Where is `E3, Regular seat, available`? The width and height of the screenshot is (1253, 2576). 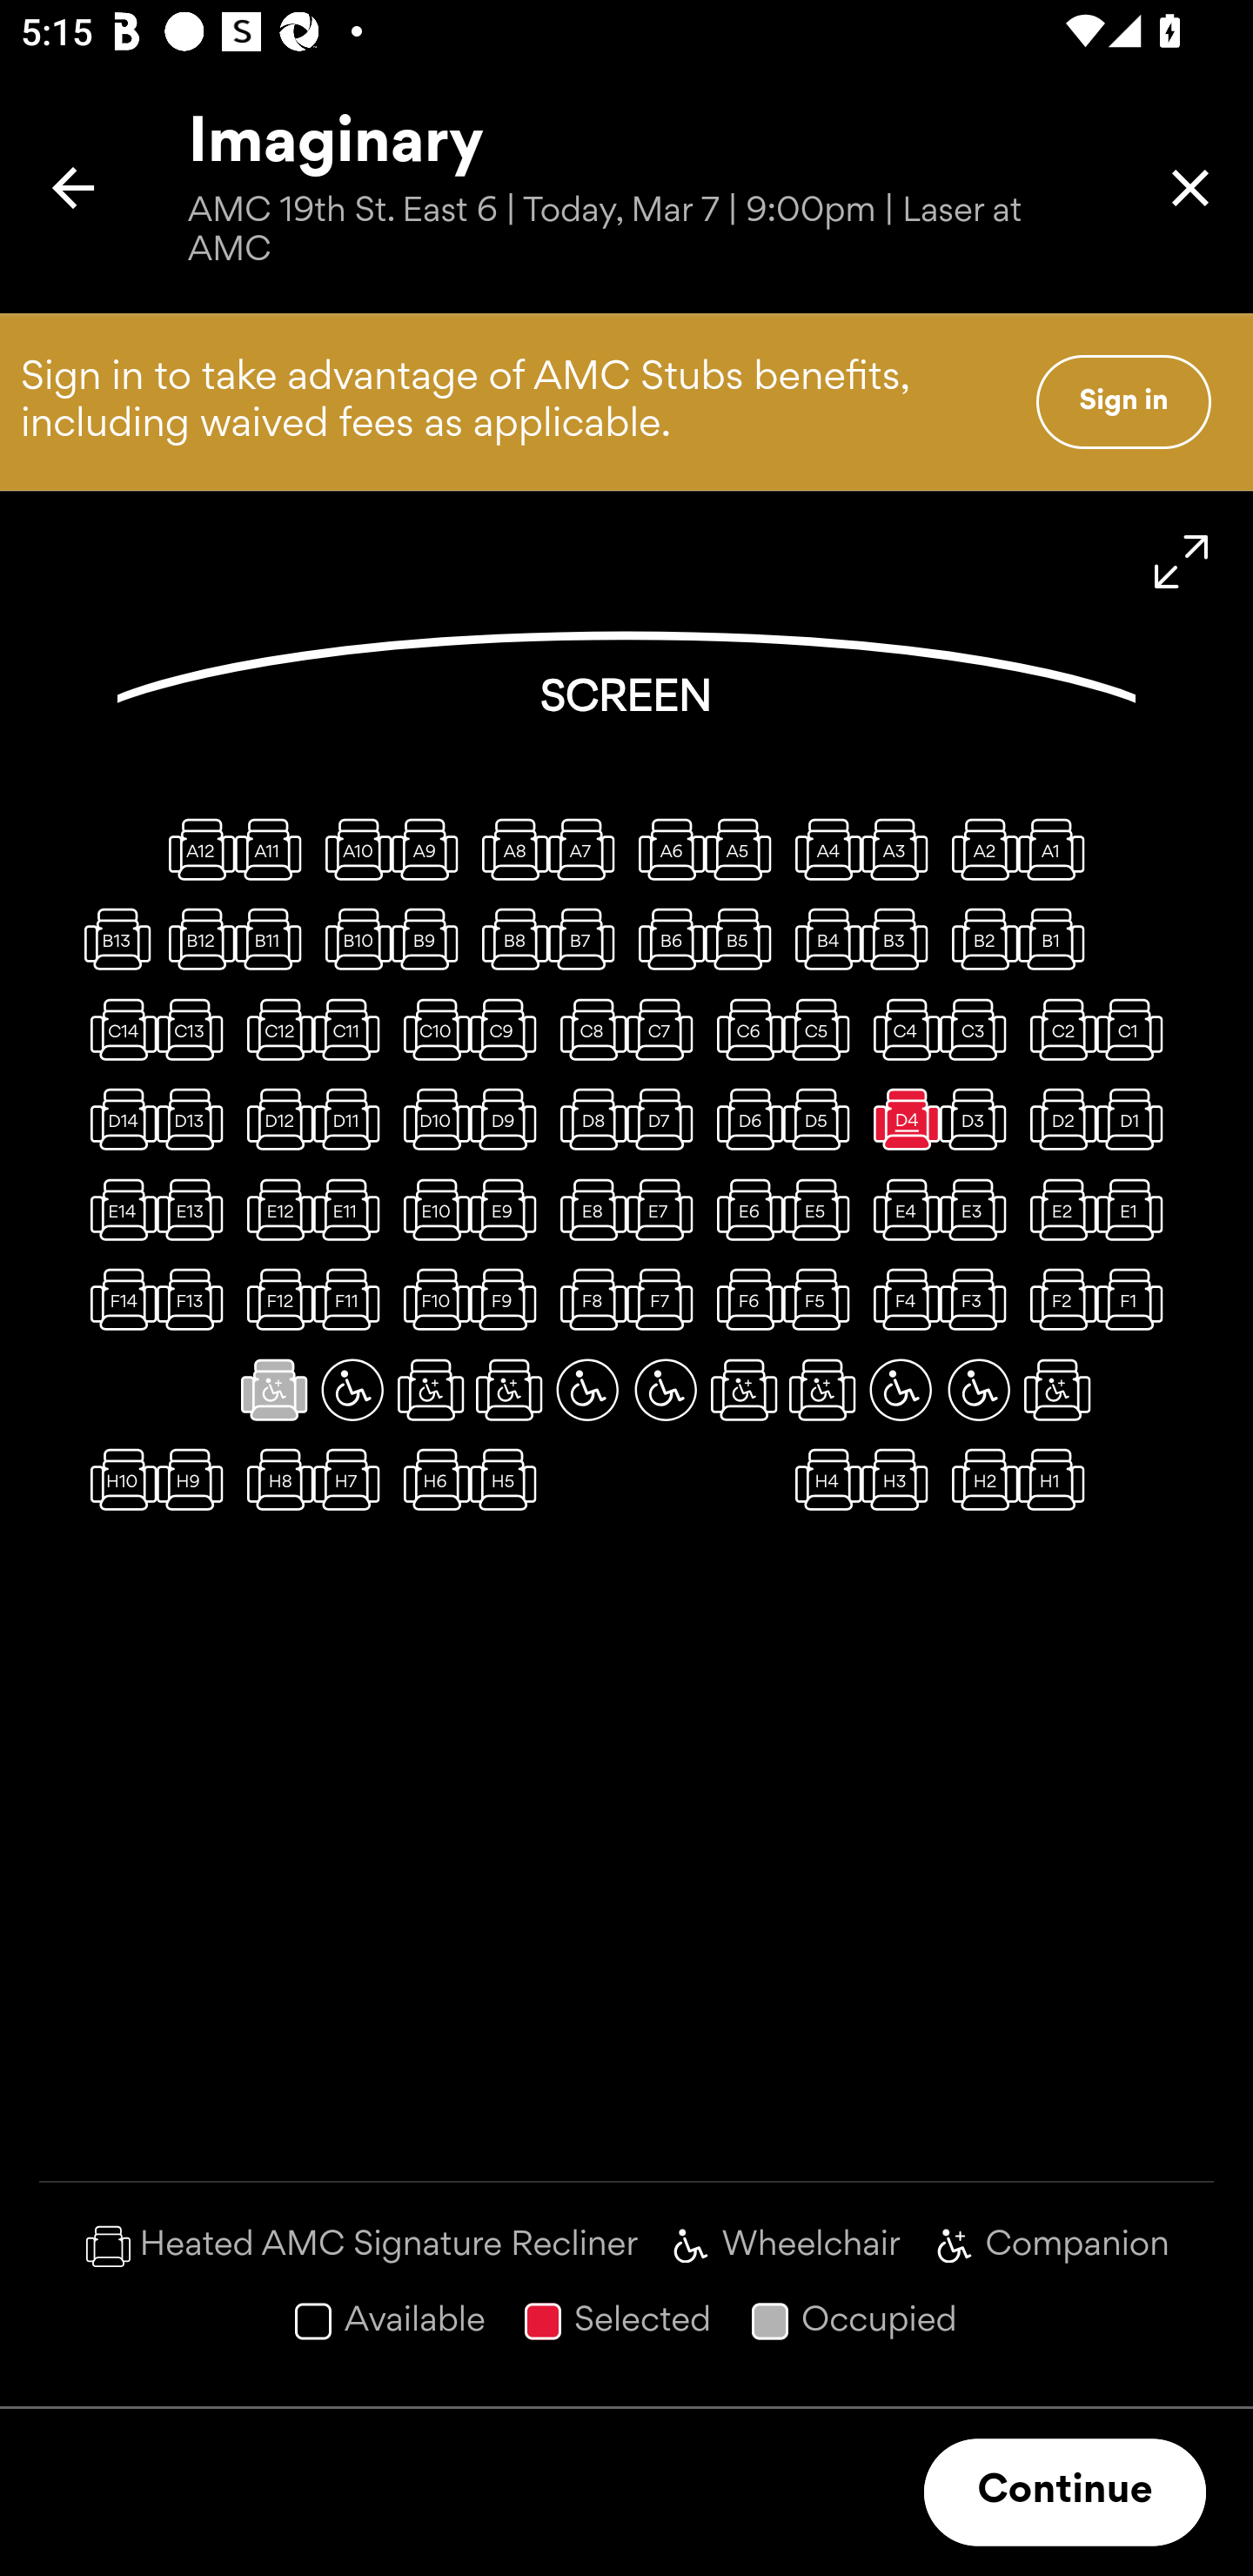
E3, Regular seat, available is located at coordinates (978, 1209).